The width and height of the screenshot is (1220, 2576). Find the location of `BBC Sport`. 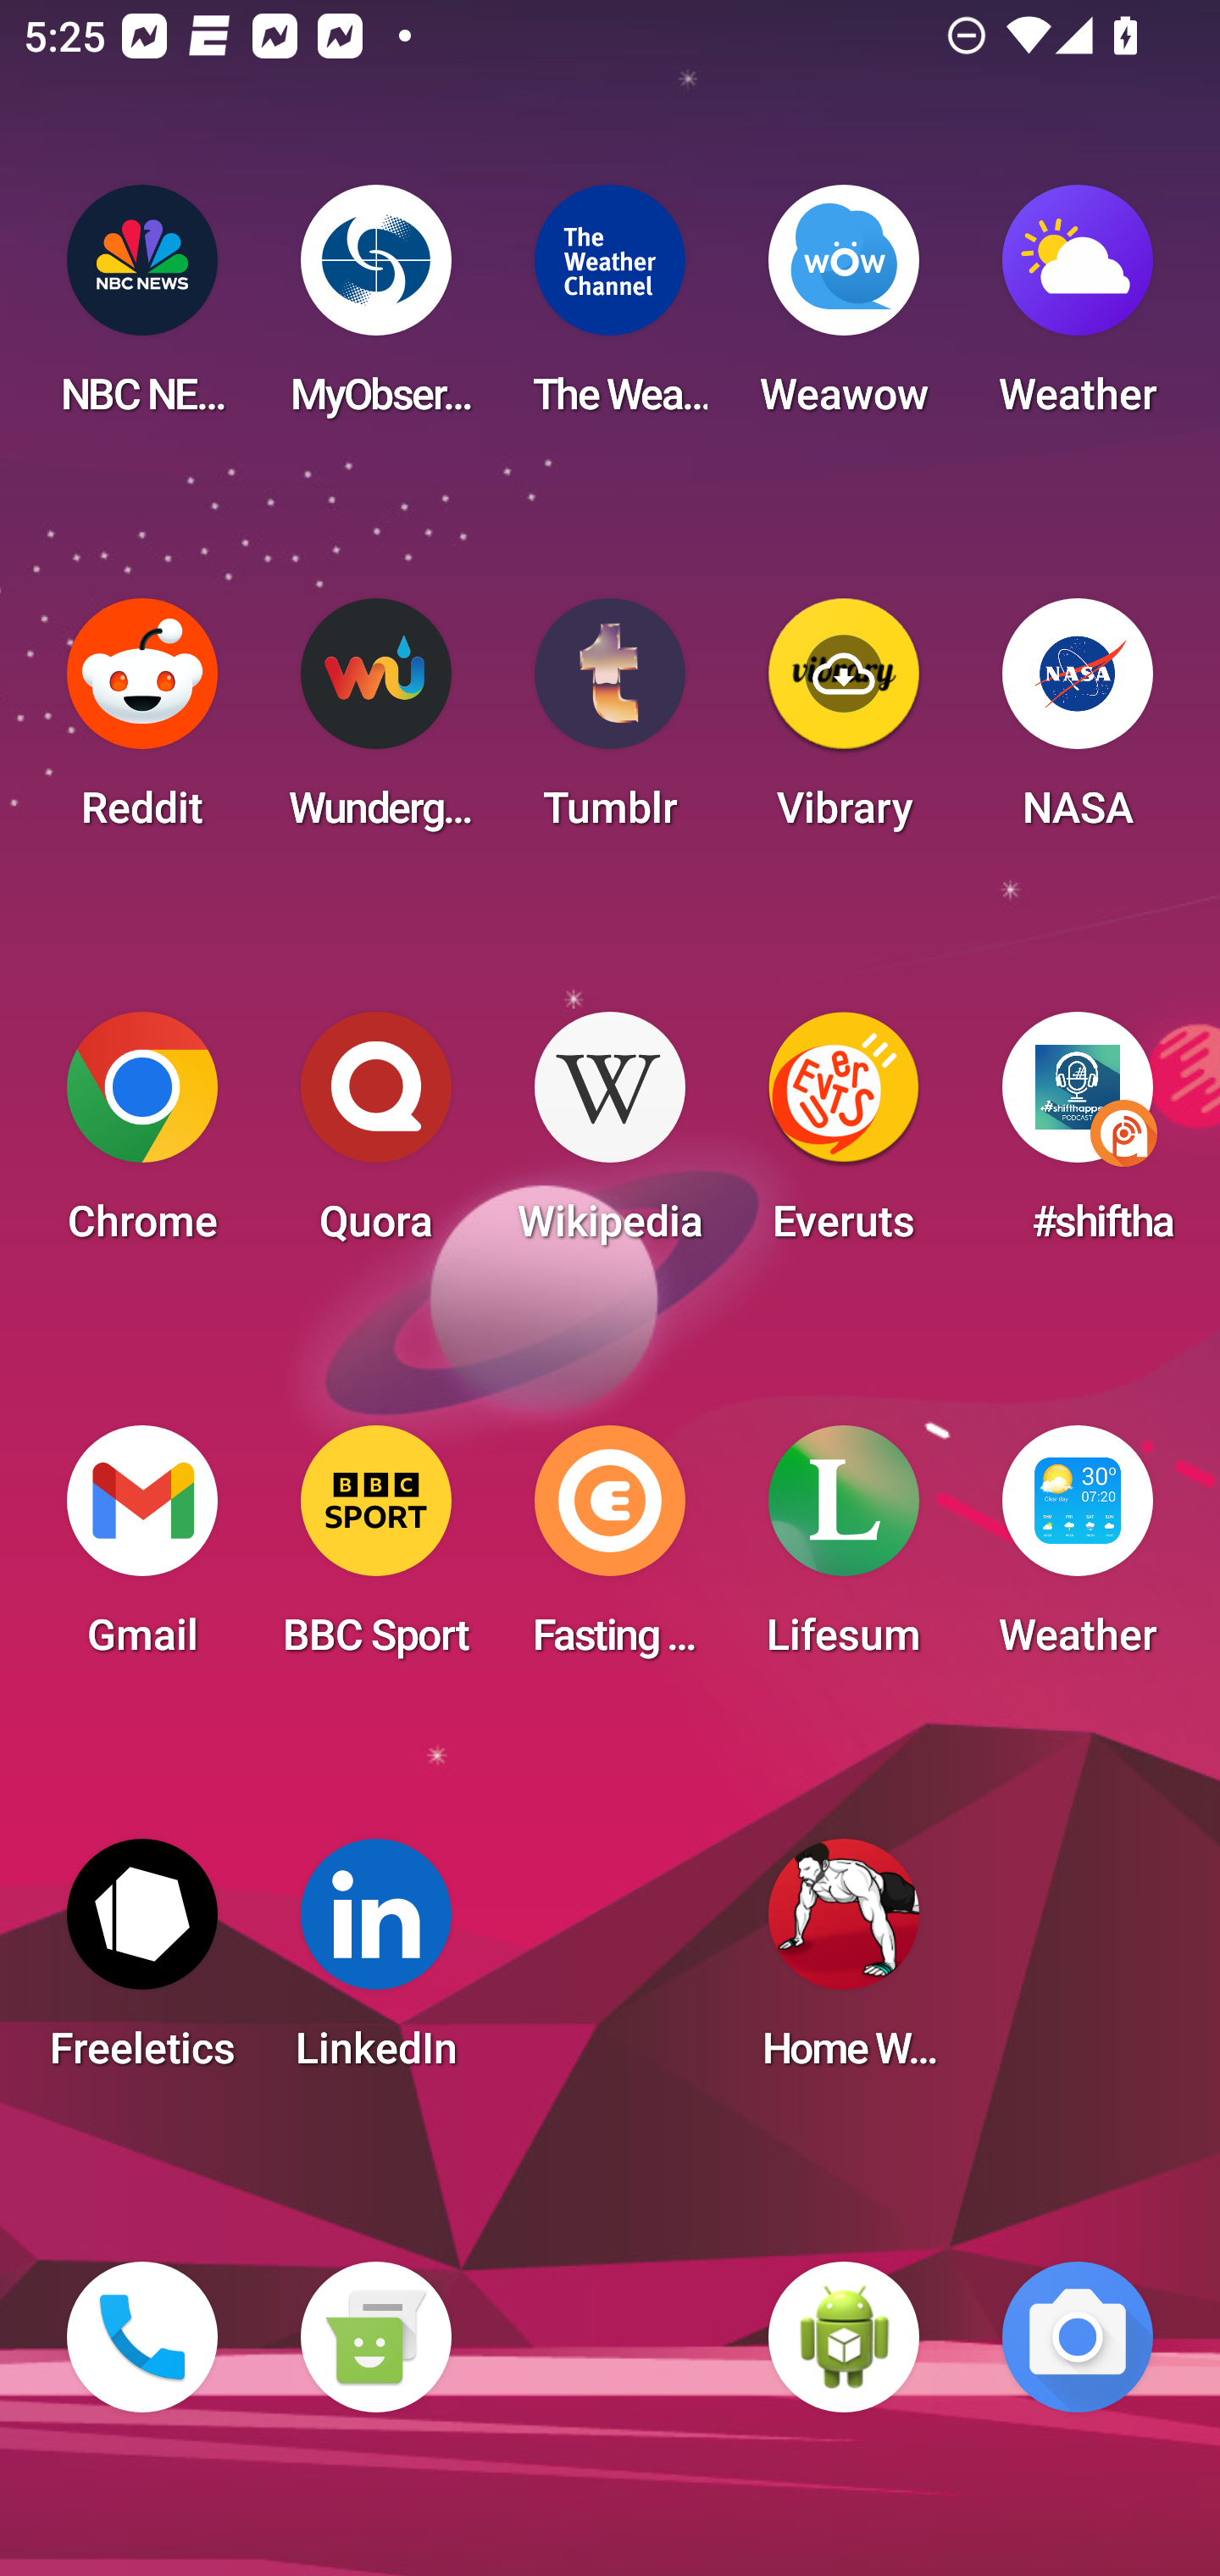

BBC Sport is located at coordinates (375, 1551).